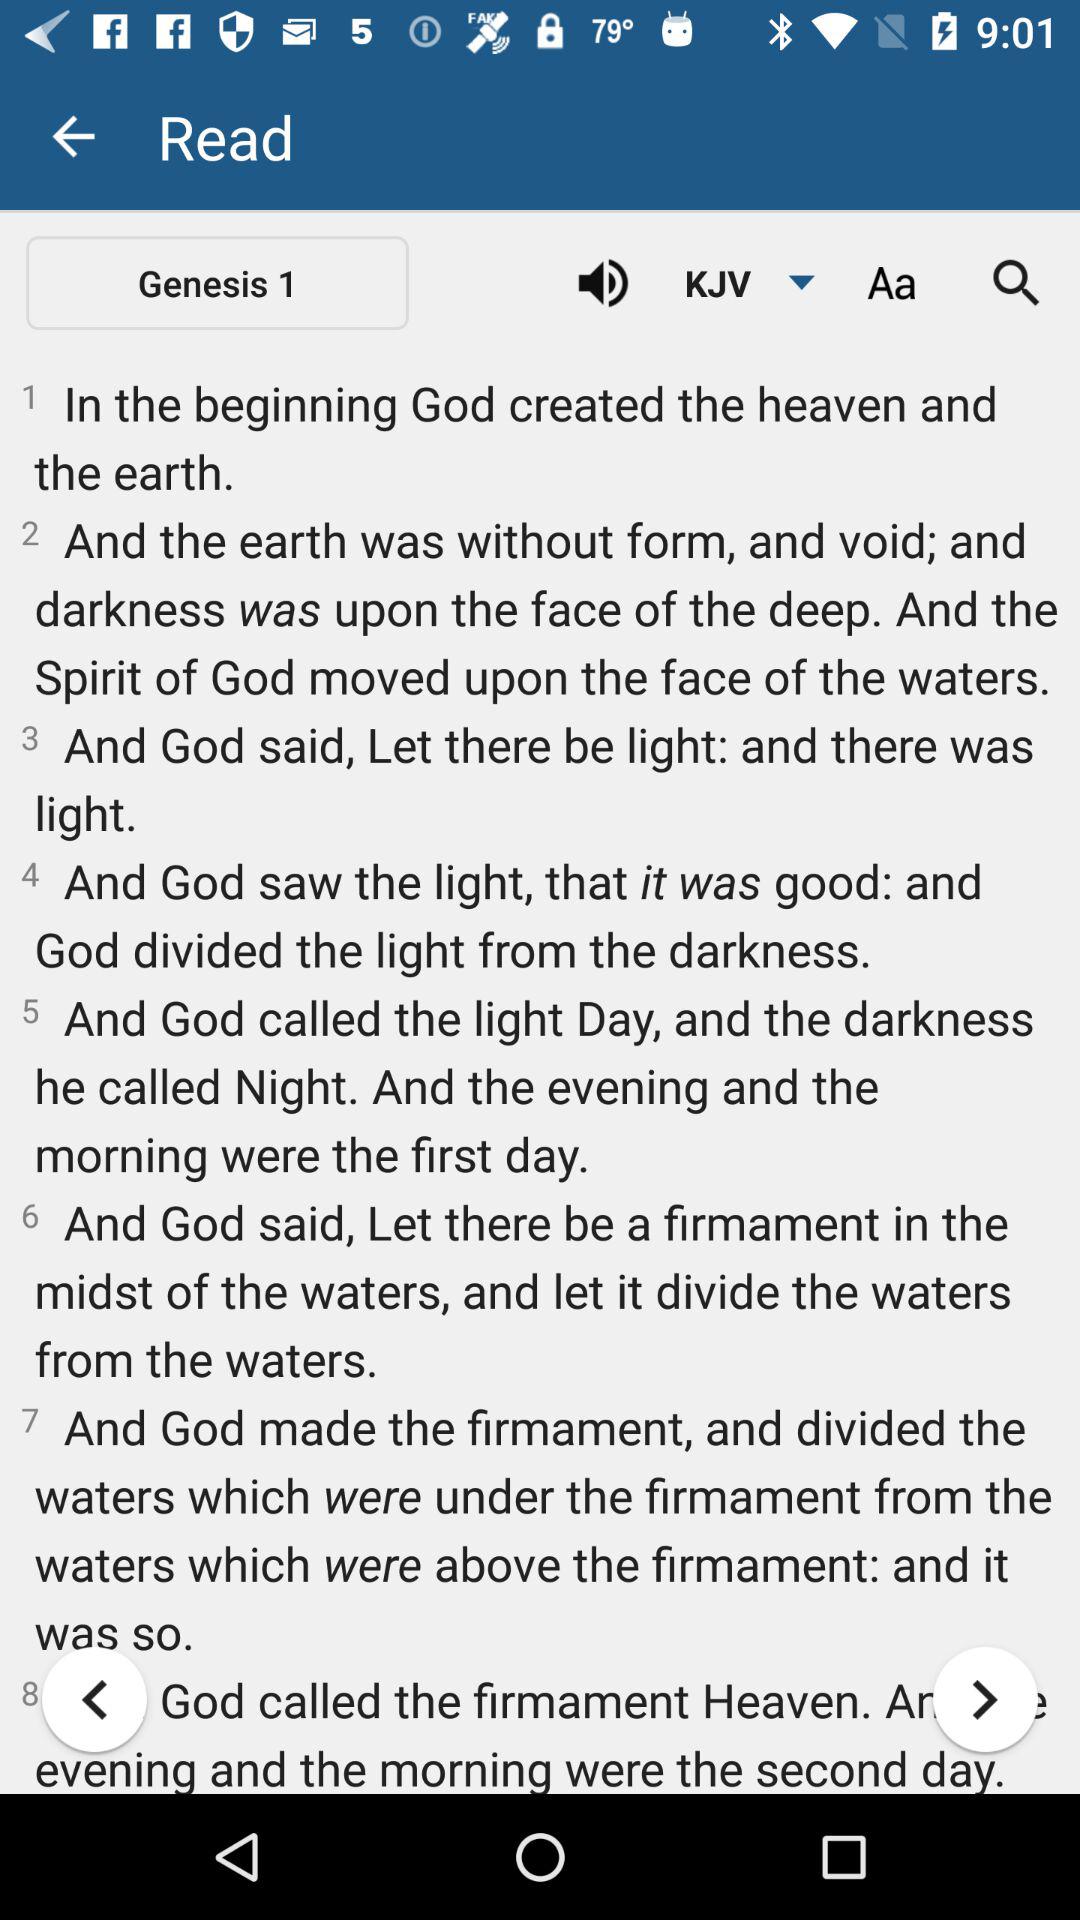 This screenshot has height=1920, width=1080. What do you see at coordinates (891, 284) in the screenshot?
I see `text settings` at bounding box center [891, 284].